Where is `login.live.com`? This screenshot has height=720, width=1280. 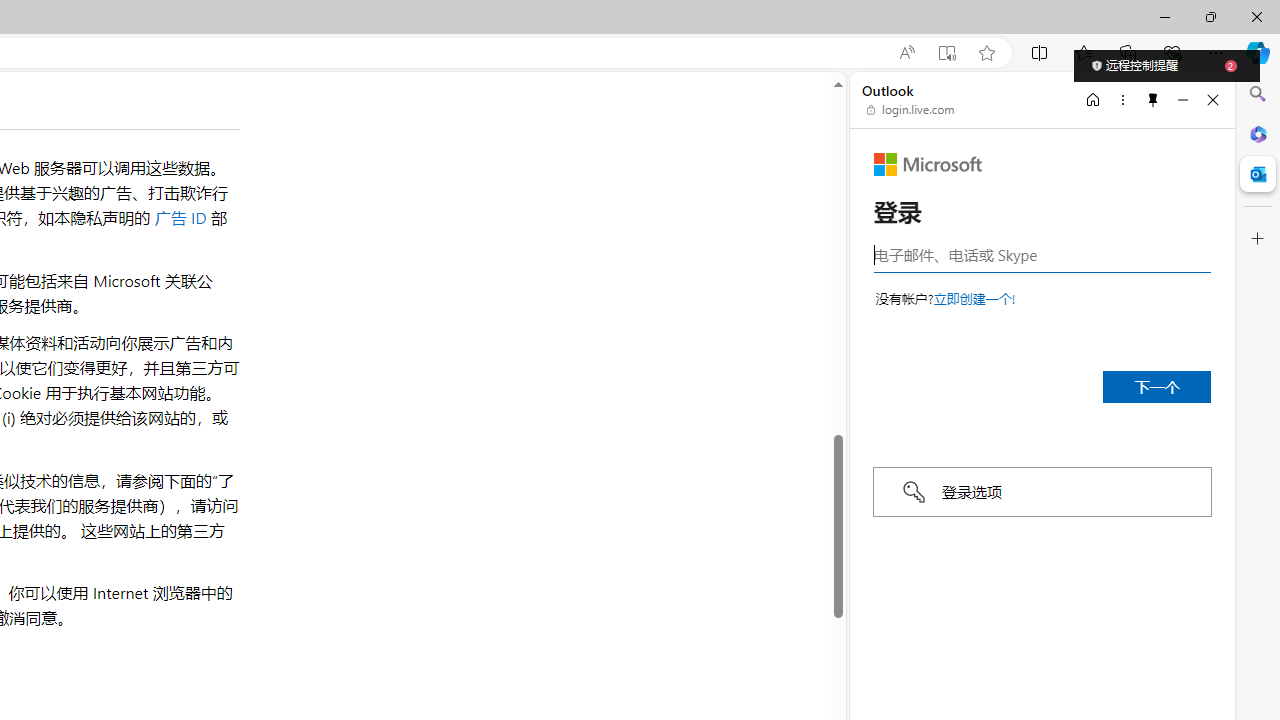
login.live.com is located at coordinates (911, 110).